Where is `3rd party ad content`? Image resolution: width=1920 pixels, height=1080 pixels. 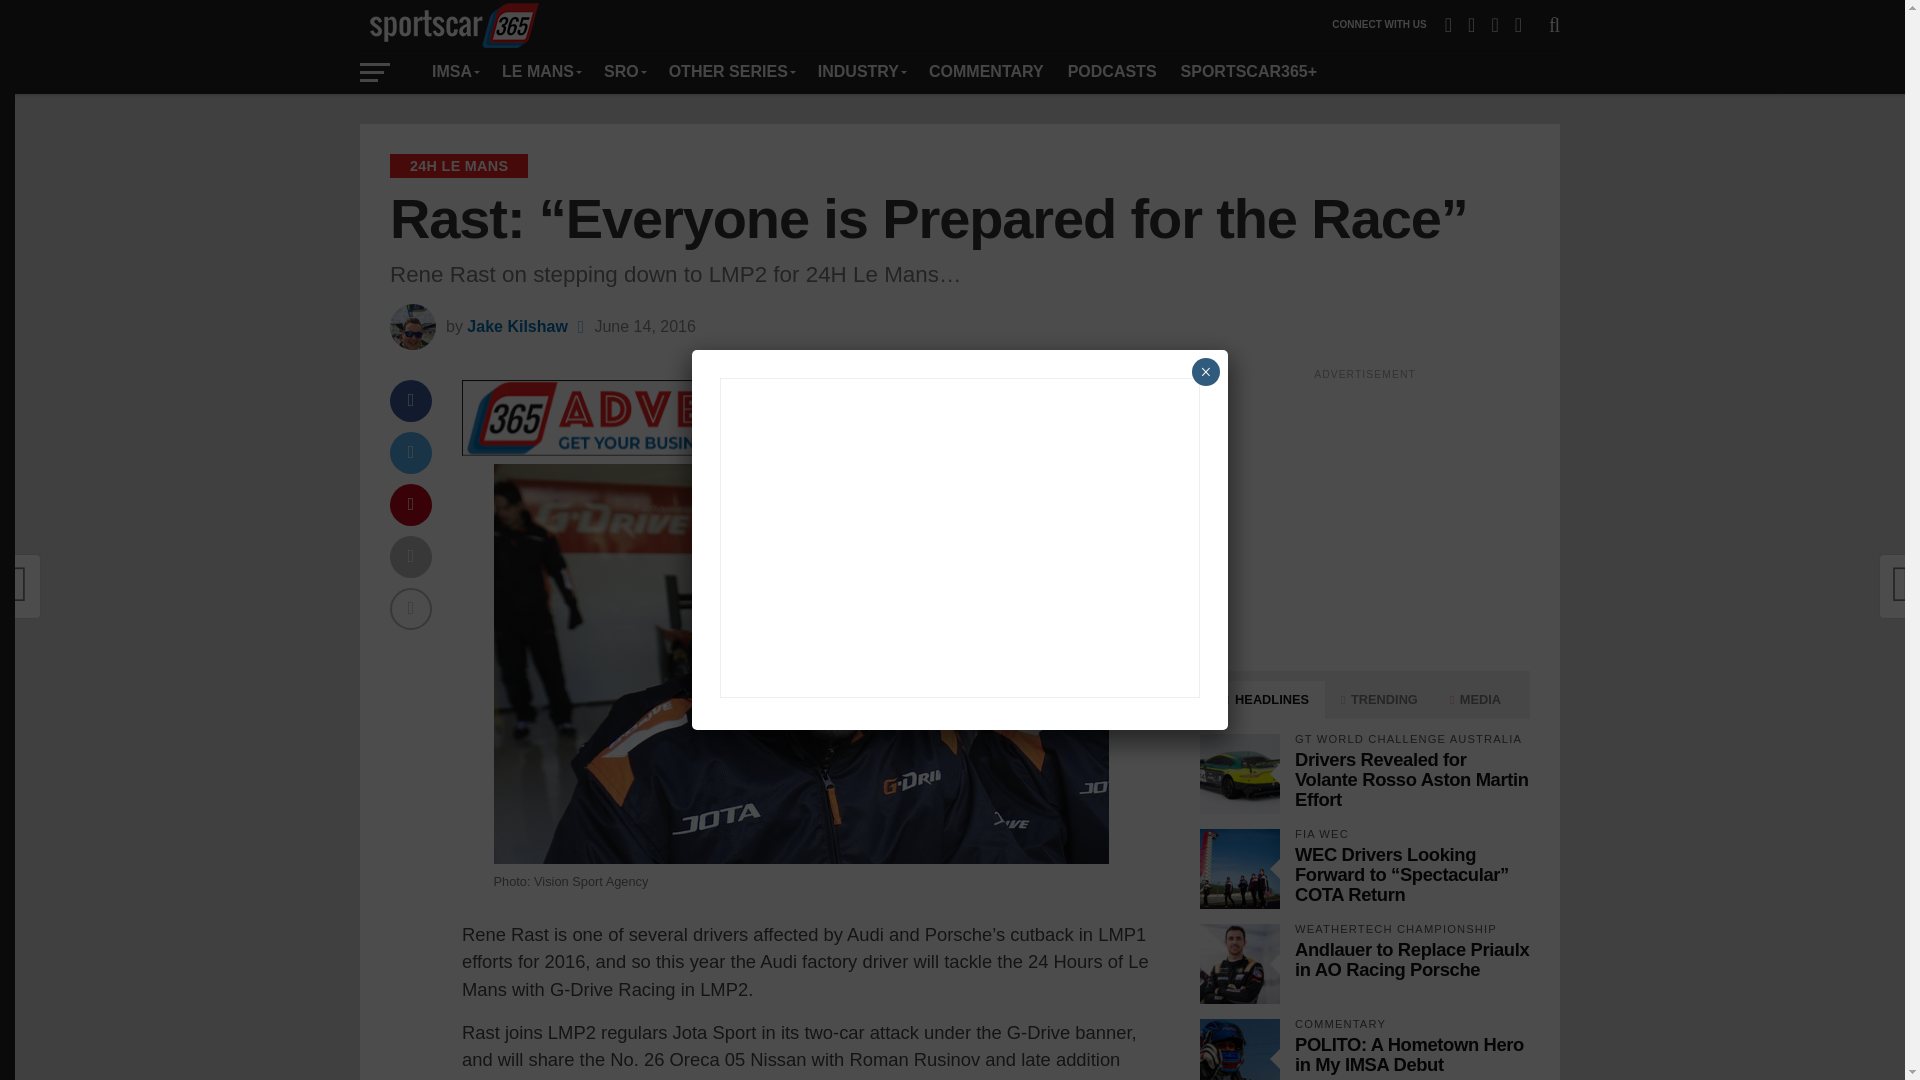
3rd party ad content is located at coordinates (1364, 516).